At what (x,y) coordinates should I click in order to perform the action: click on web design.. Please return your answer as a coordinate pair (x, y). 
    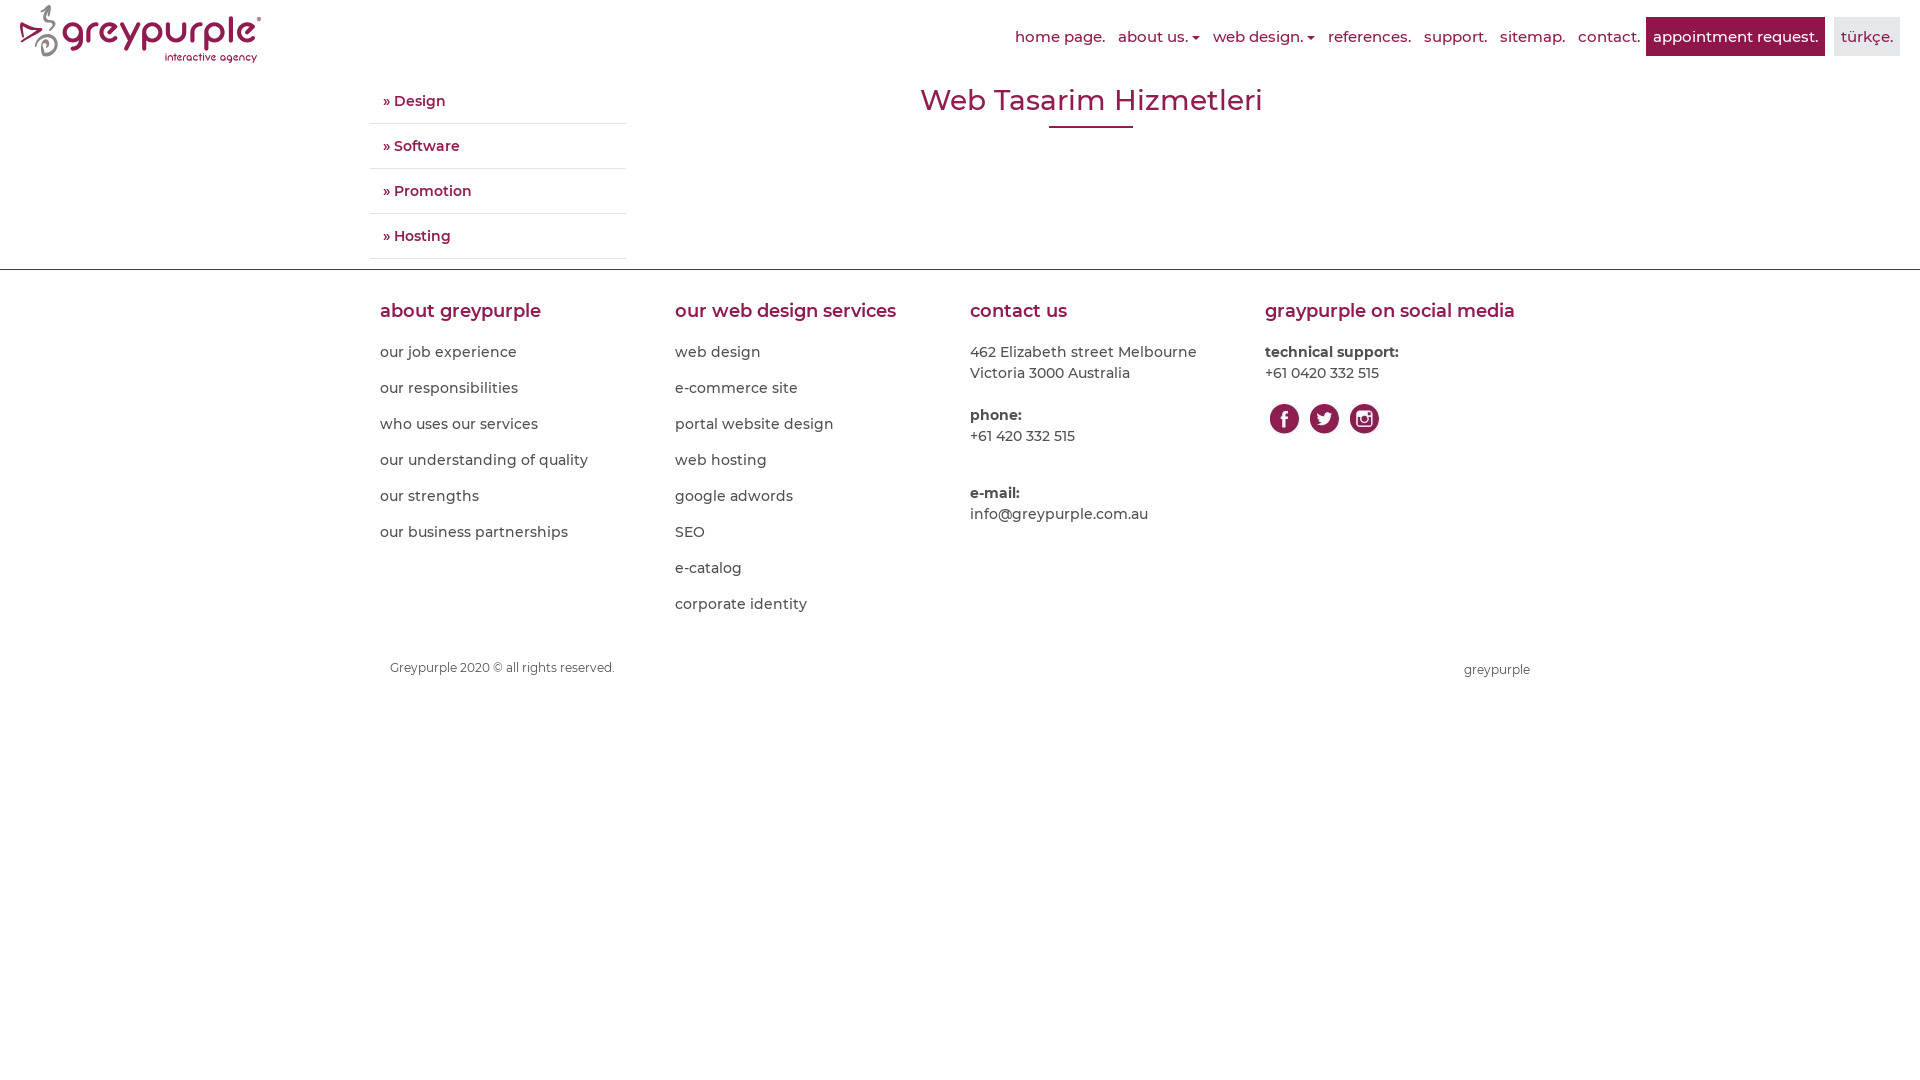
    Looking at the image, I should click on (1264, 36).